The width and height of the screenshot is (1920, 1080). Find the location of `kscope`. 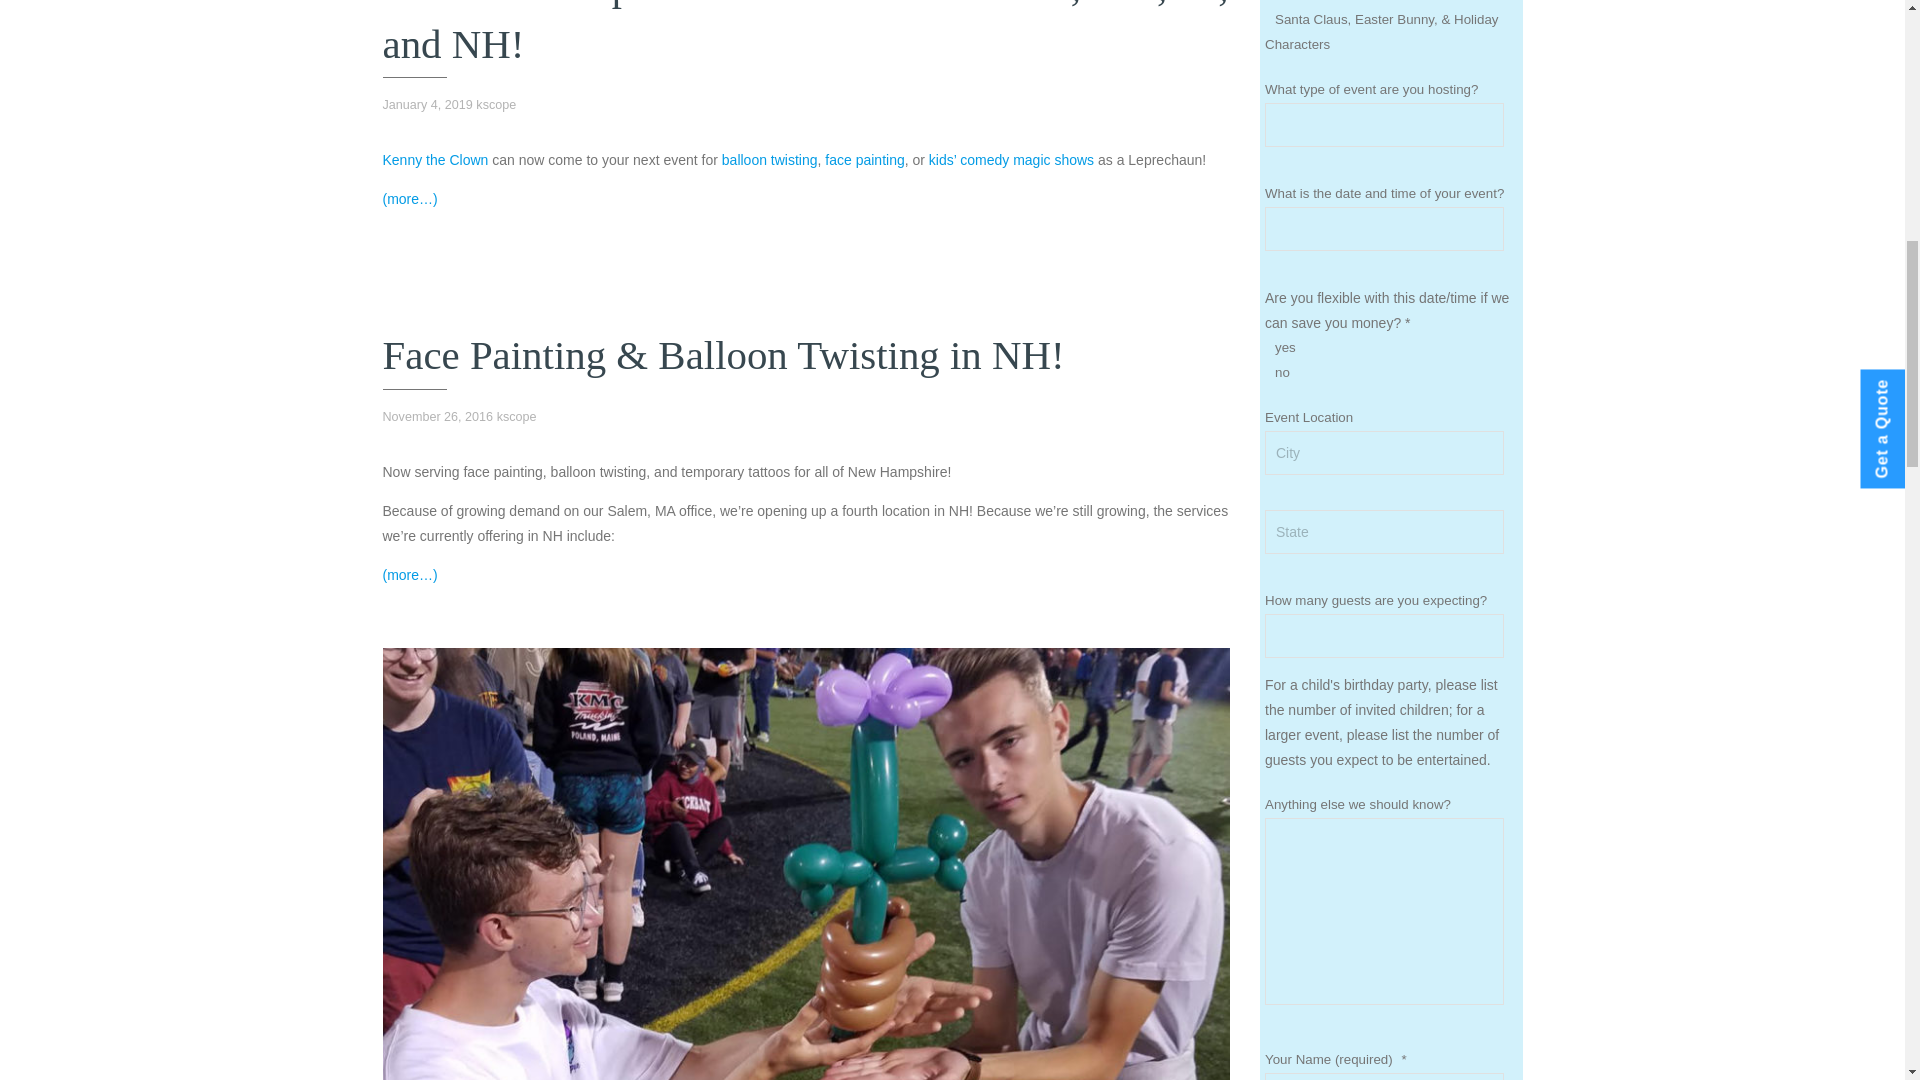

kscope is located at coordinates (496, 105).